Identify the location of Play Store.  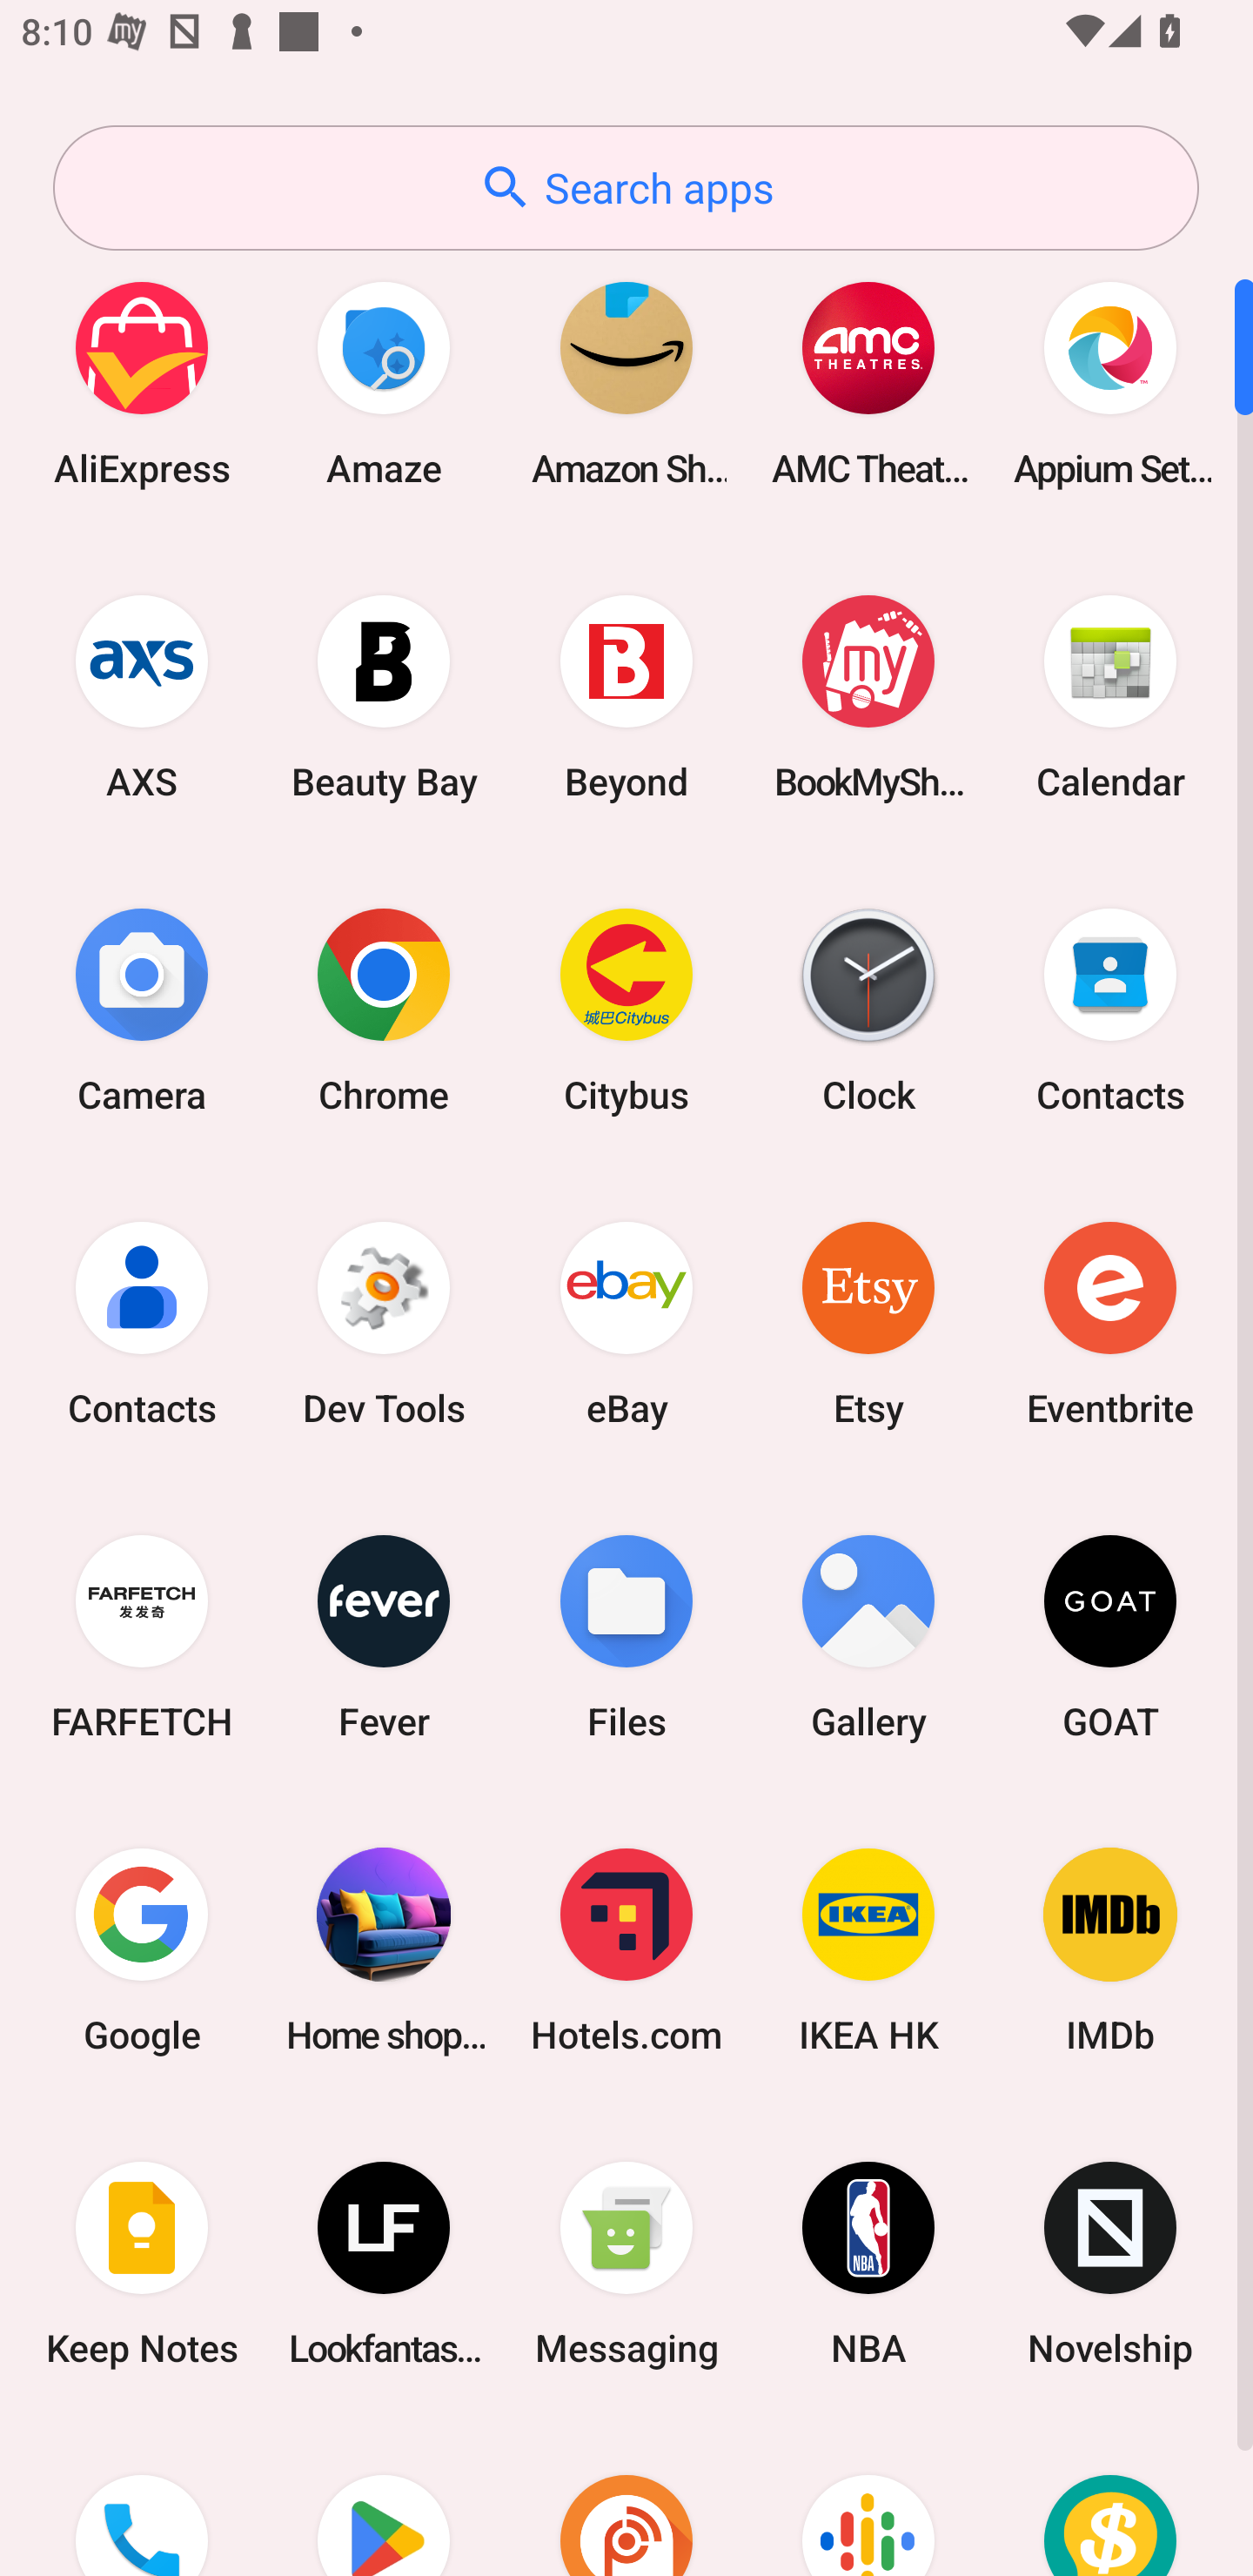
(384, 2499).